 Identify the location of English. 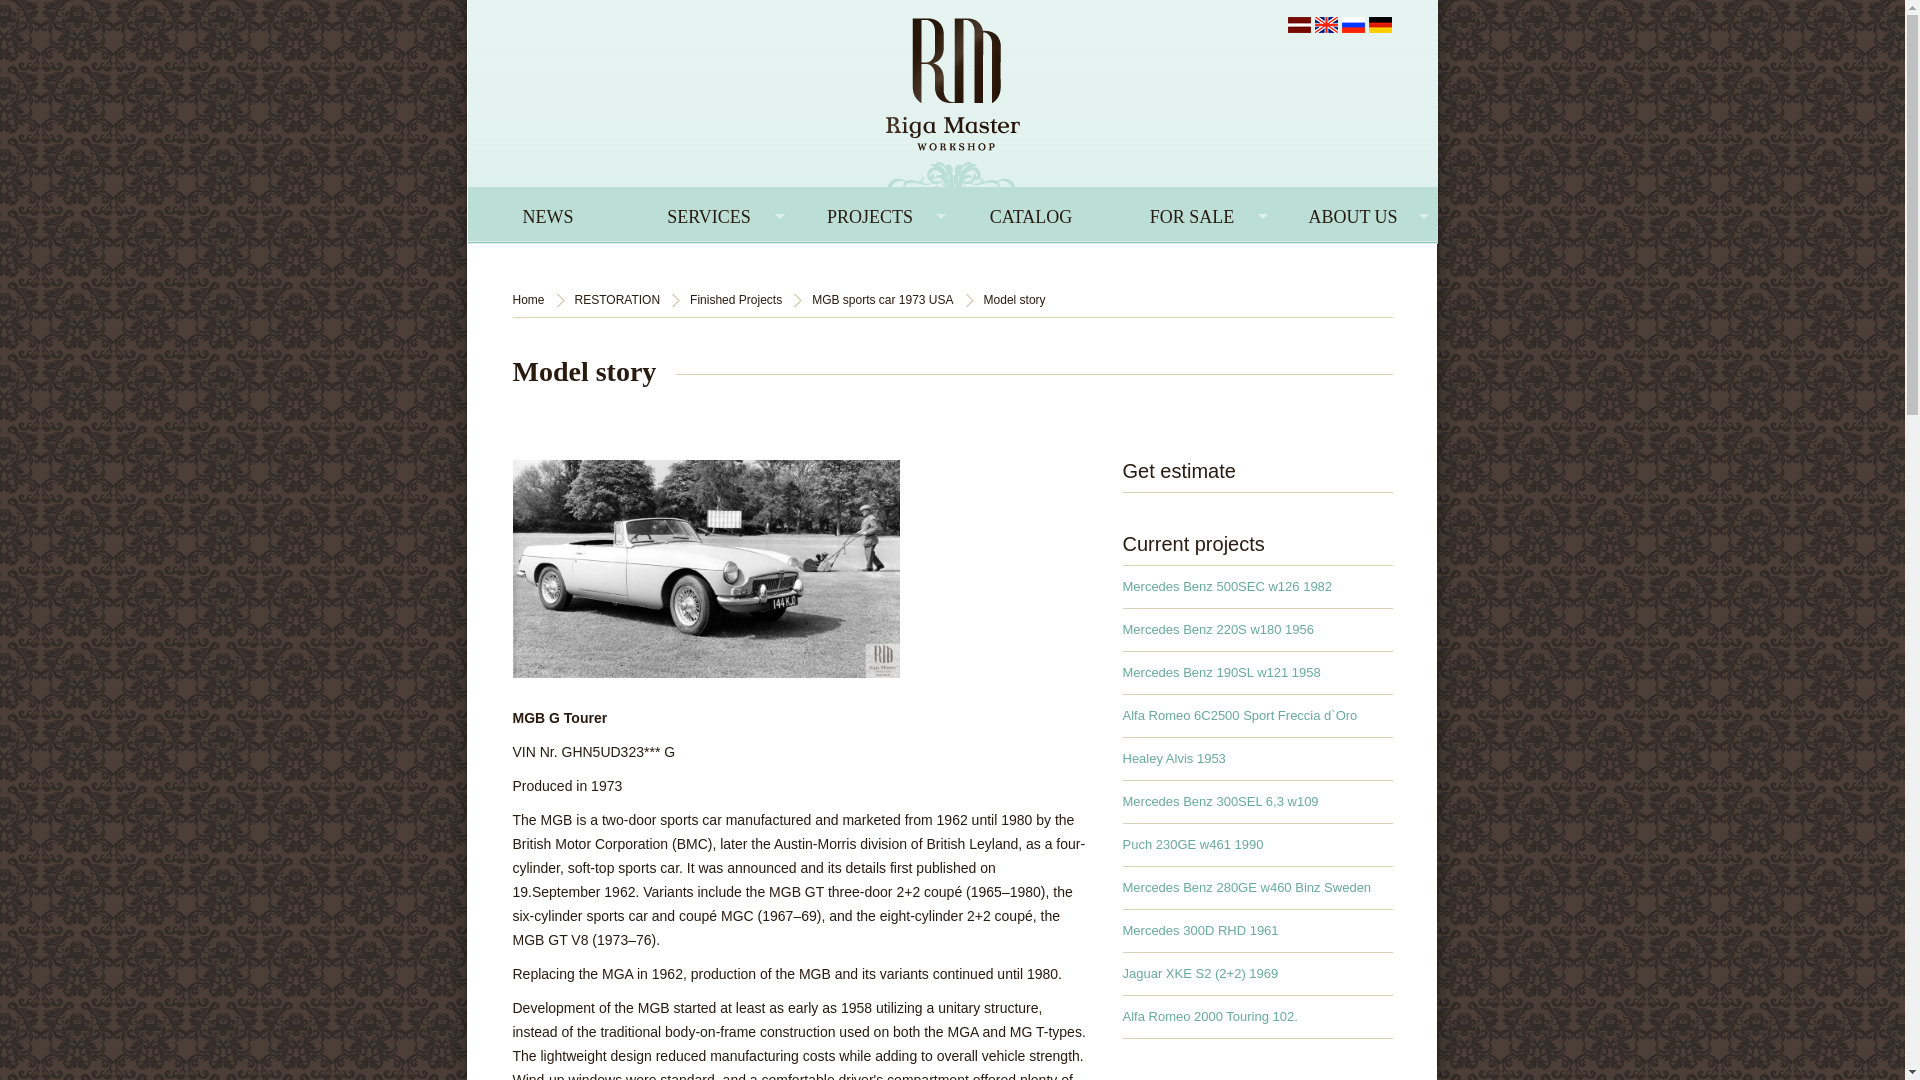
(1324, 24).